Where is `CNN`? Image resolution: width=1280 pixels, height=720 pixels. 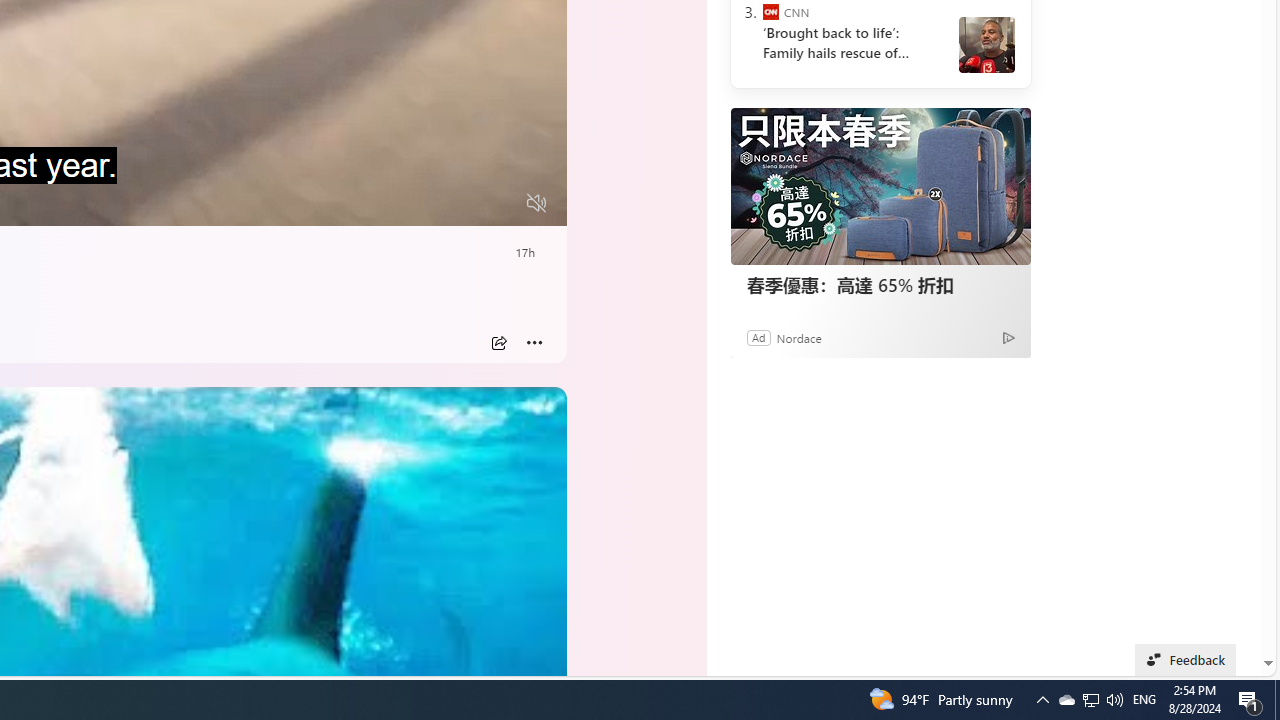
CNN is located at coordinates (770, 12).